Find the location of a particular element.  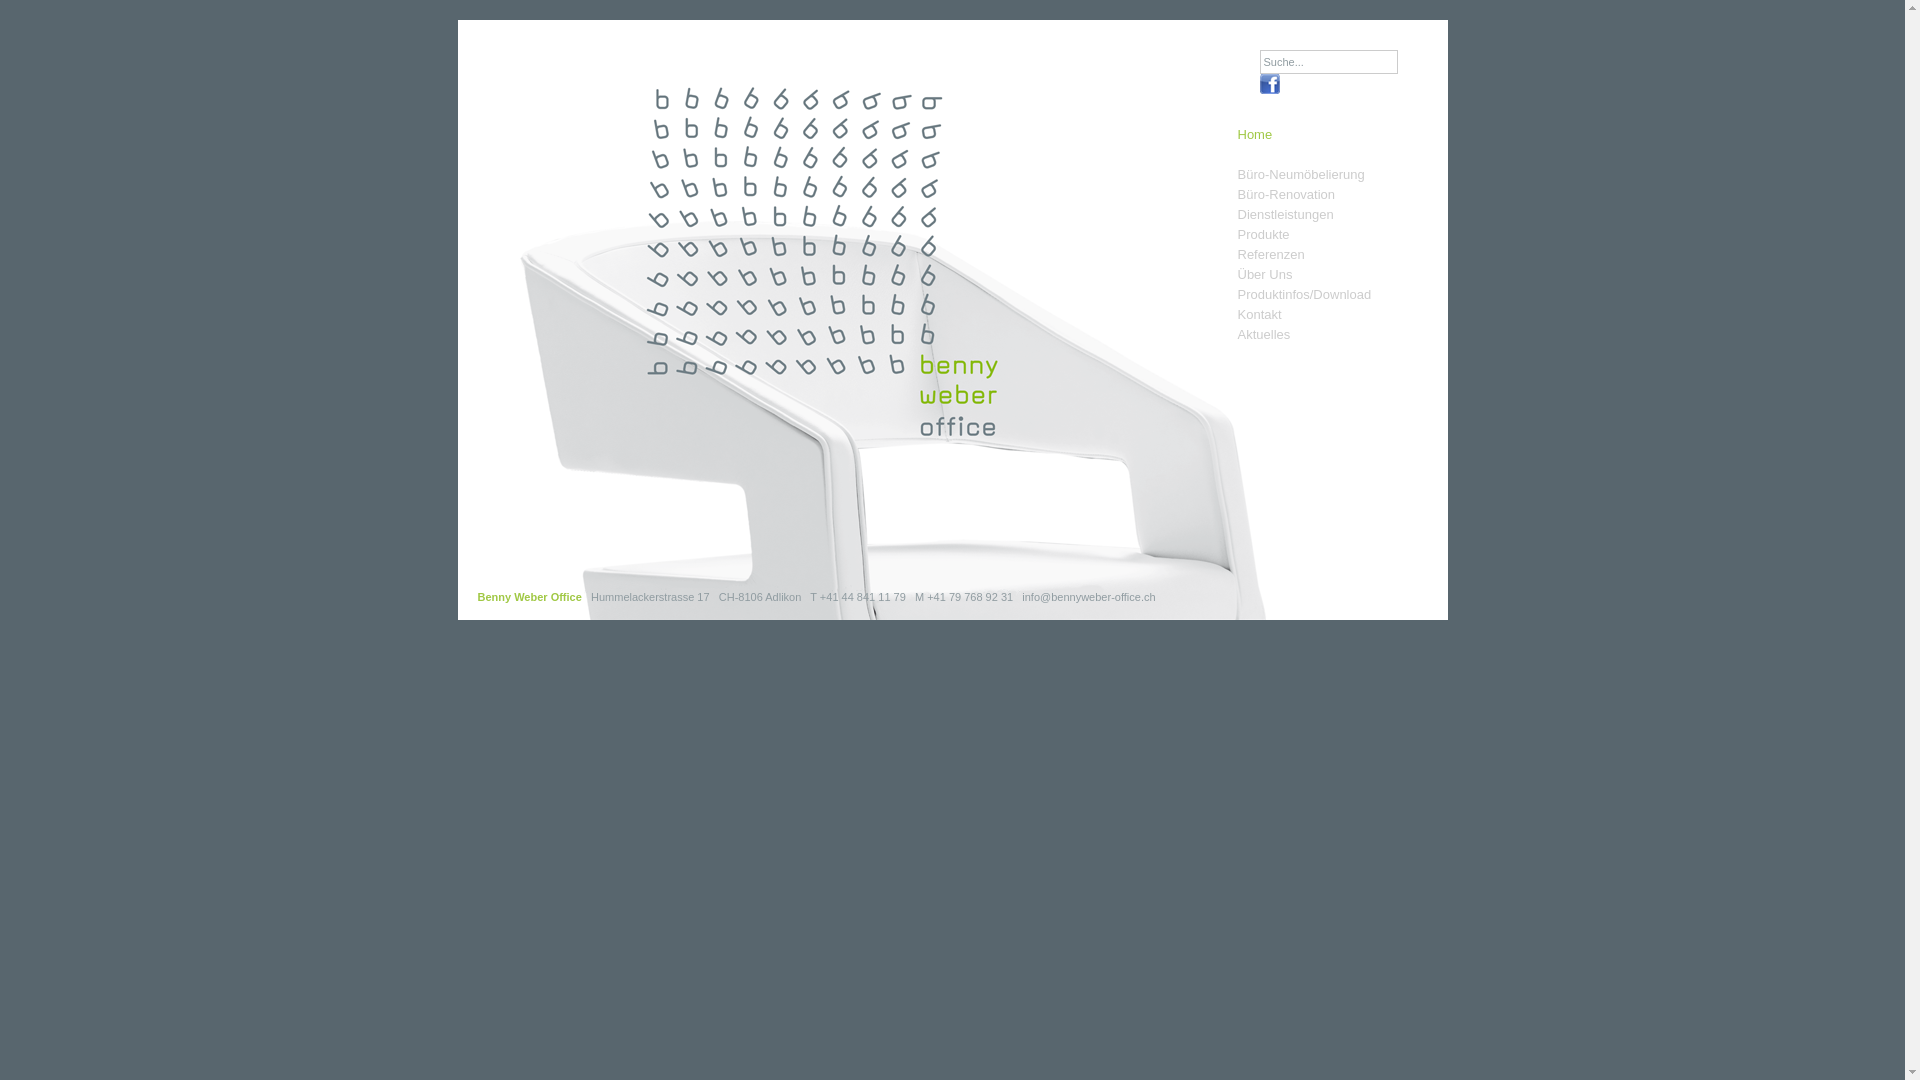

Dienstleistungen is located at coordinates (1286, 215).